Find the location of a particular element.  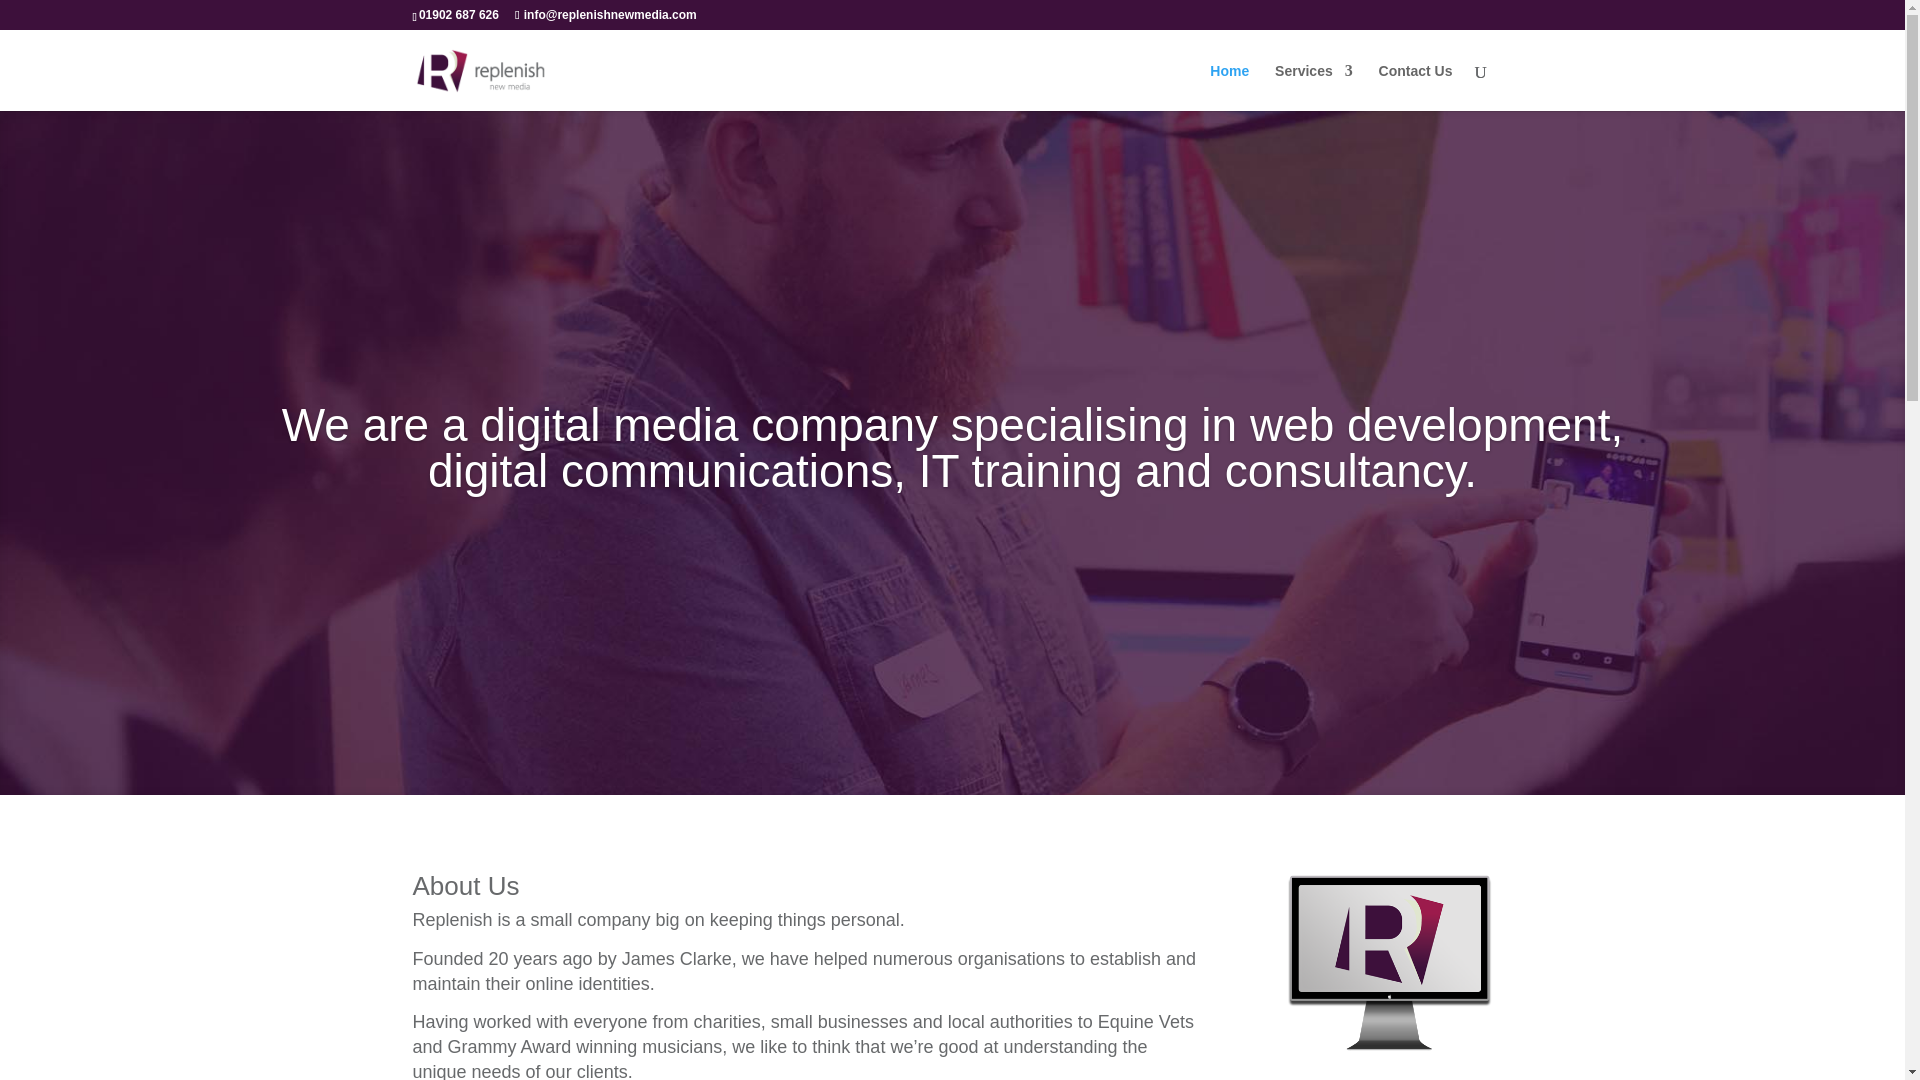

Services is located at coordinates (1314, 87).